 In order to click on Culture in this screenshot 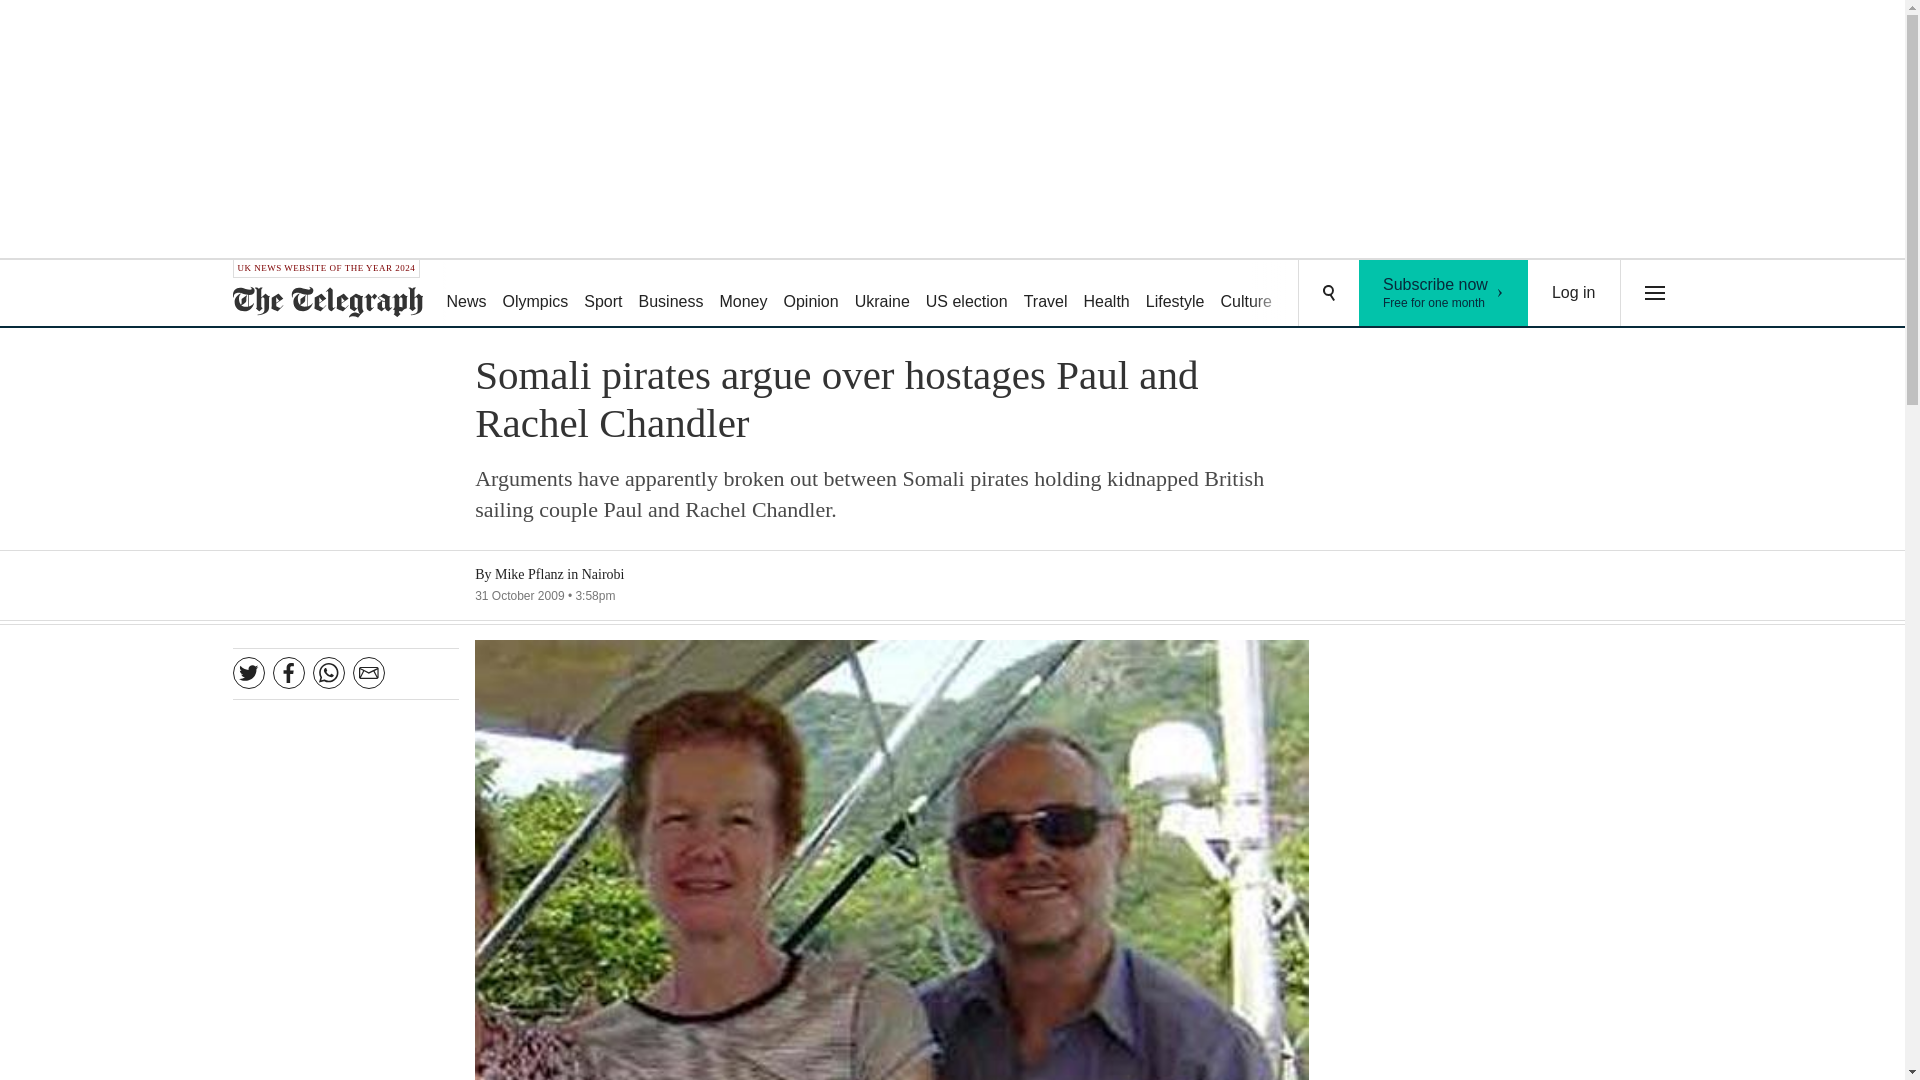, I will do `click(1246, 294)`.